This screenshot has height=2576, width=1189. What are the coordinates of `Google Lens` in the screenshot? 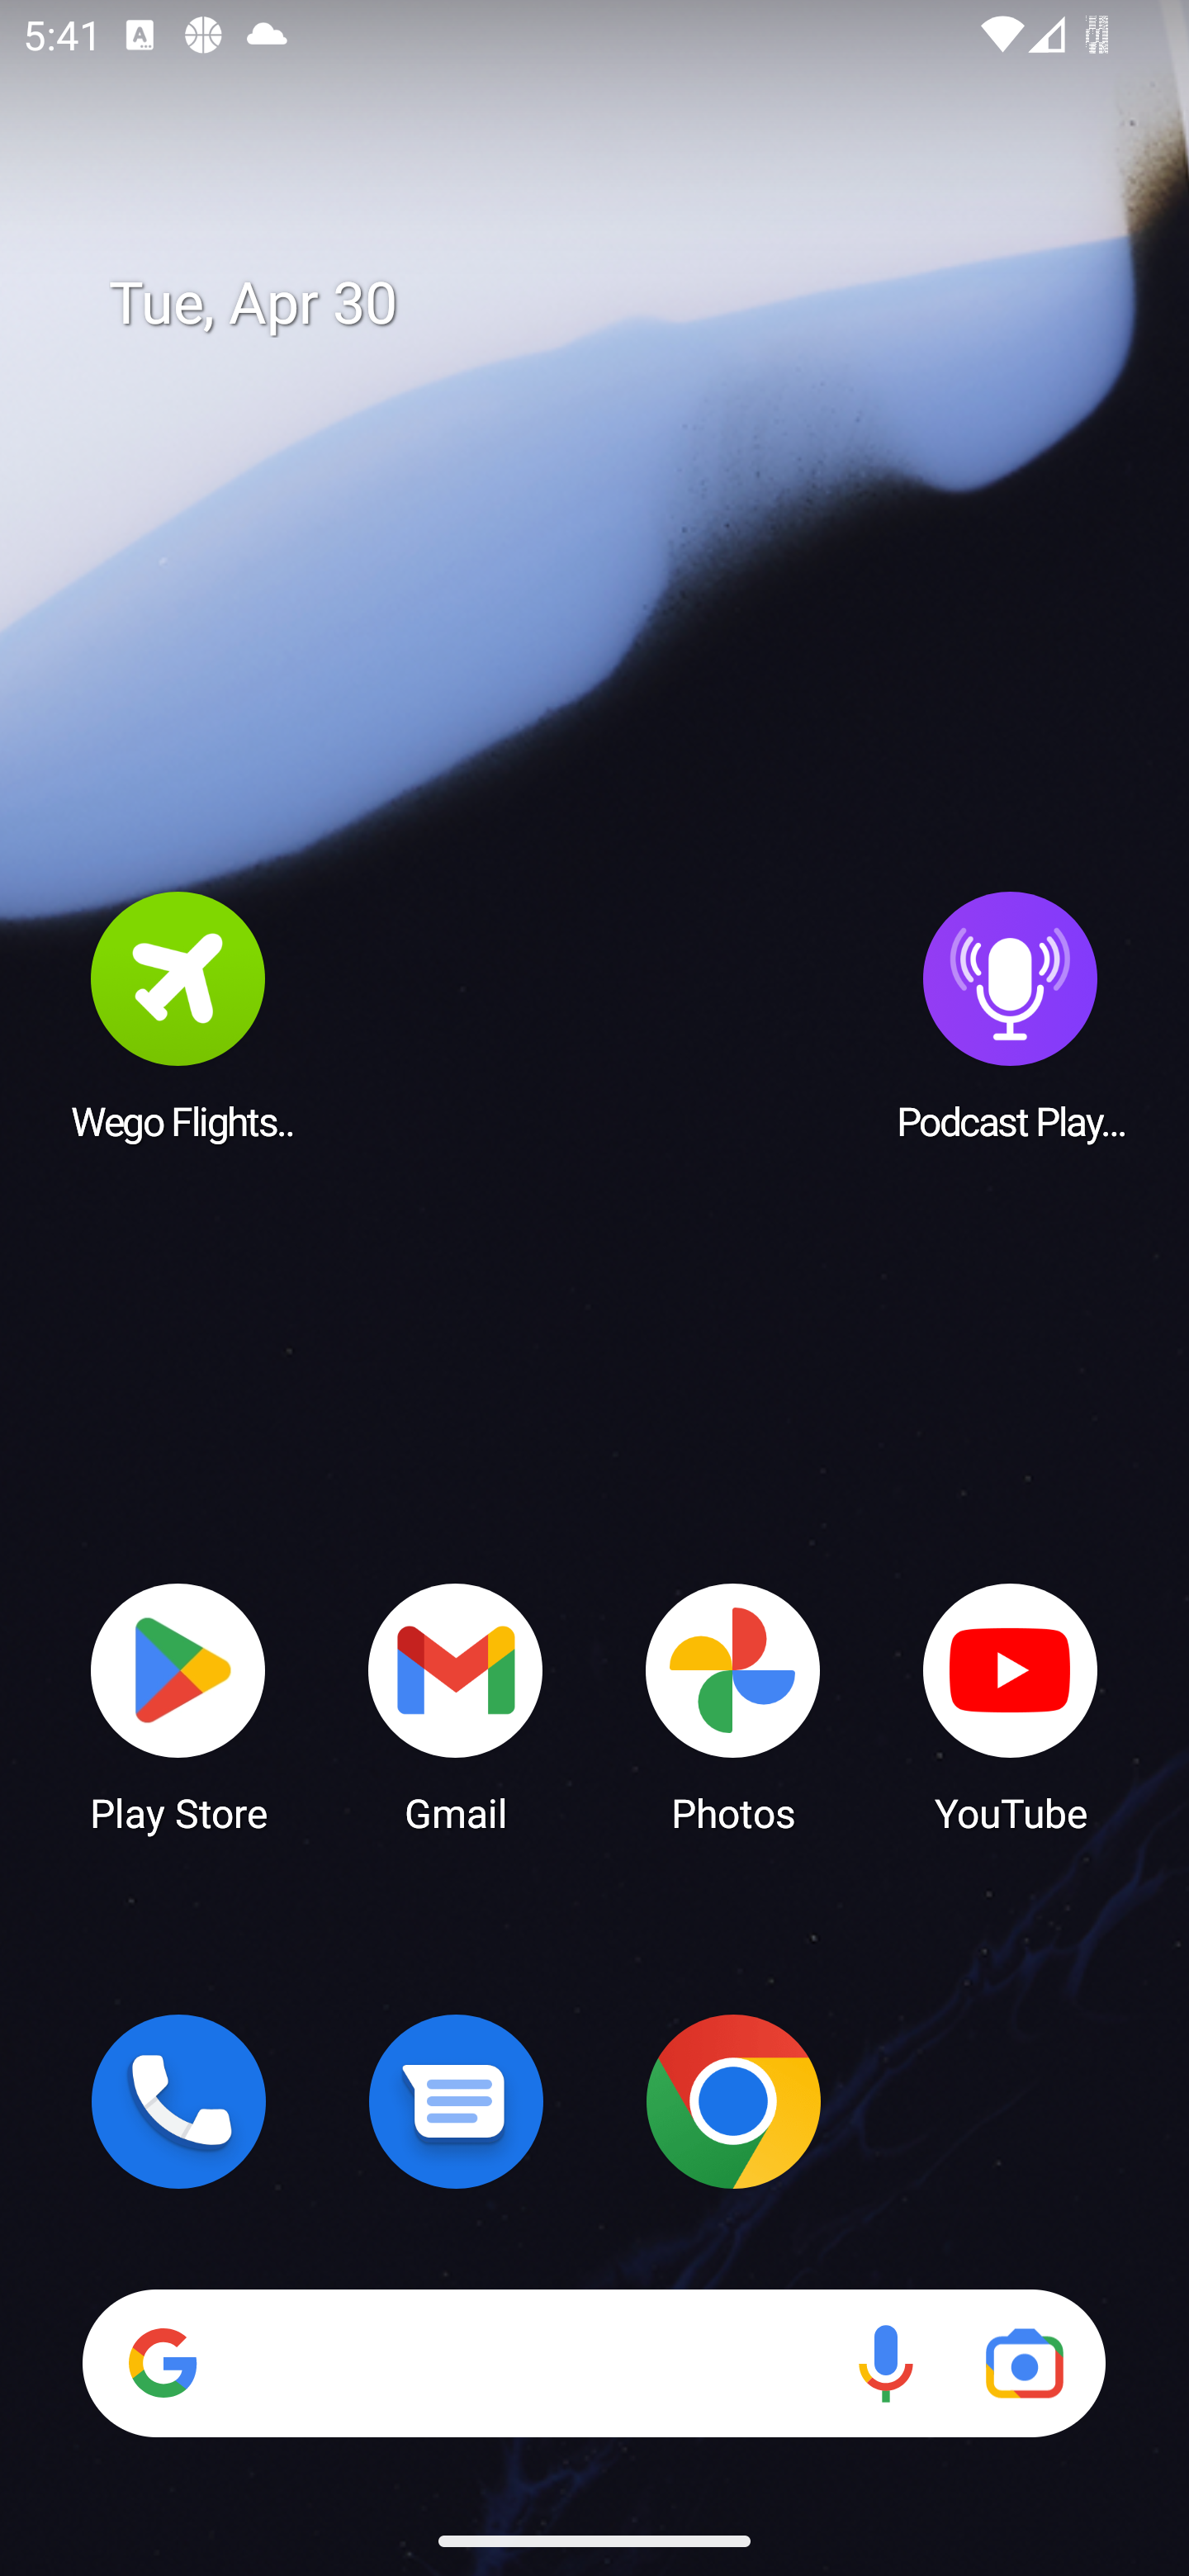 It's located at (1024, 2363).